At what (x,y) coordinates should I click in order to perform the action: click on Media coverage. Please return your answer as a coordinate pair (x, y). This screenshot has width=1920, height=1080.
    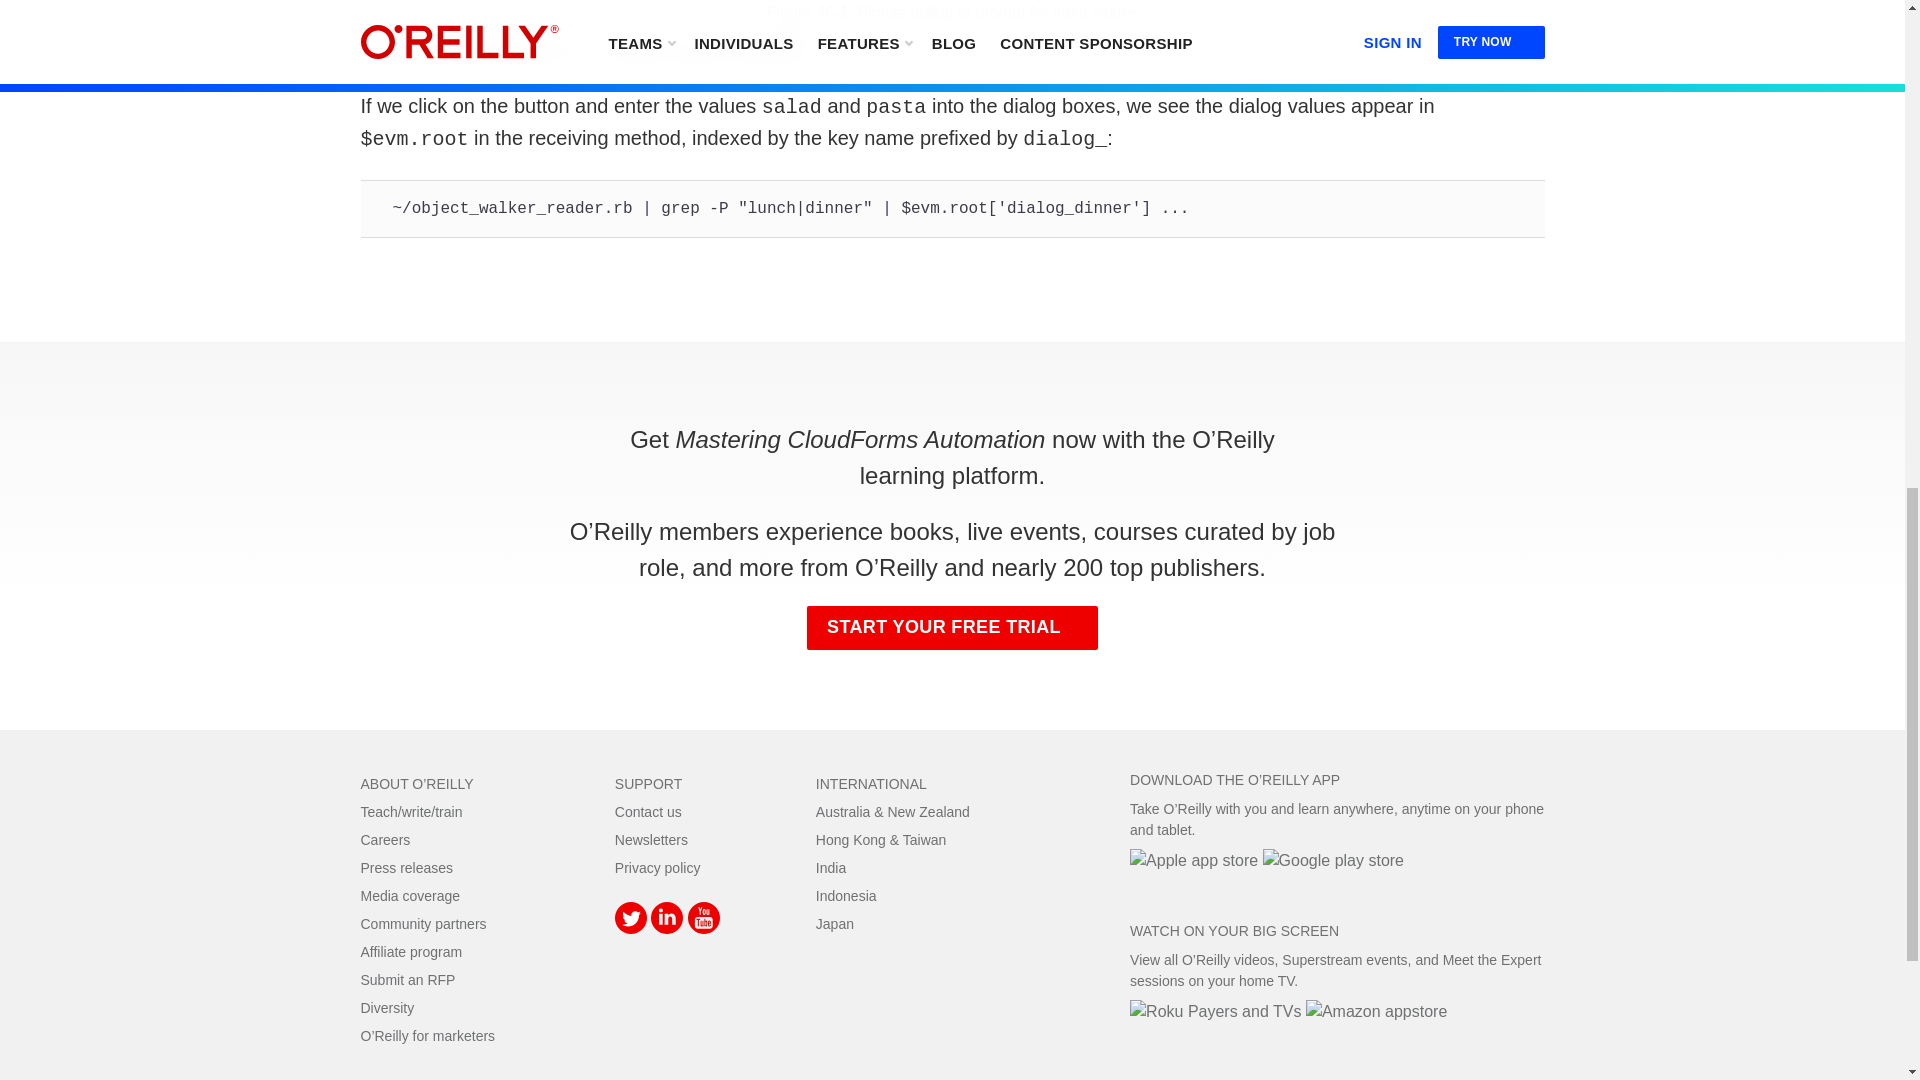
    Looking at the image, I should click on (410, 895).